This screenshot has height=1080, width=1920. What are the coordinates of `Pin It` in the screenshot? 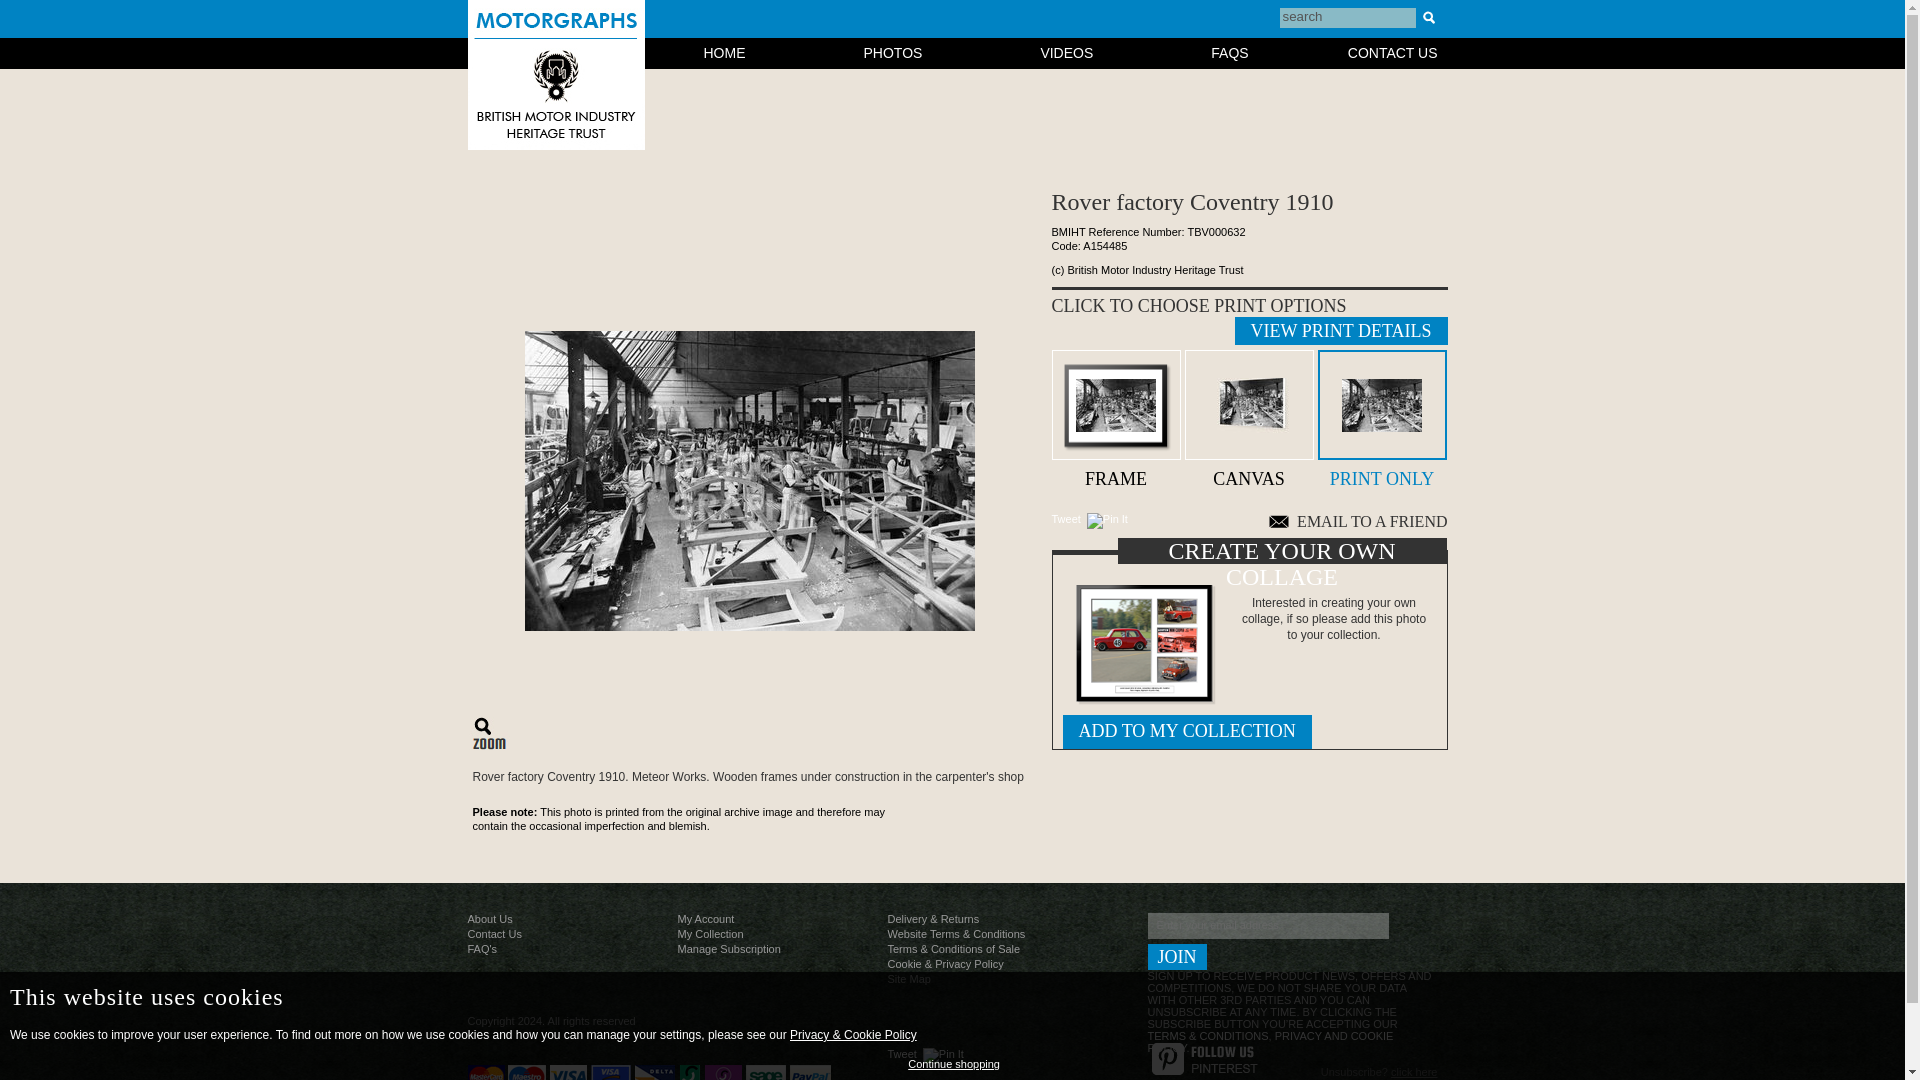 It's located at (943, 1055).